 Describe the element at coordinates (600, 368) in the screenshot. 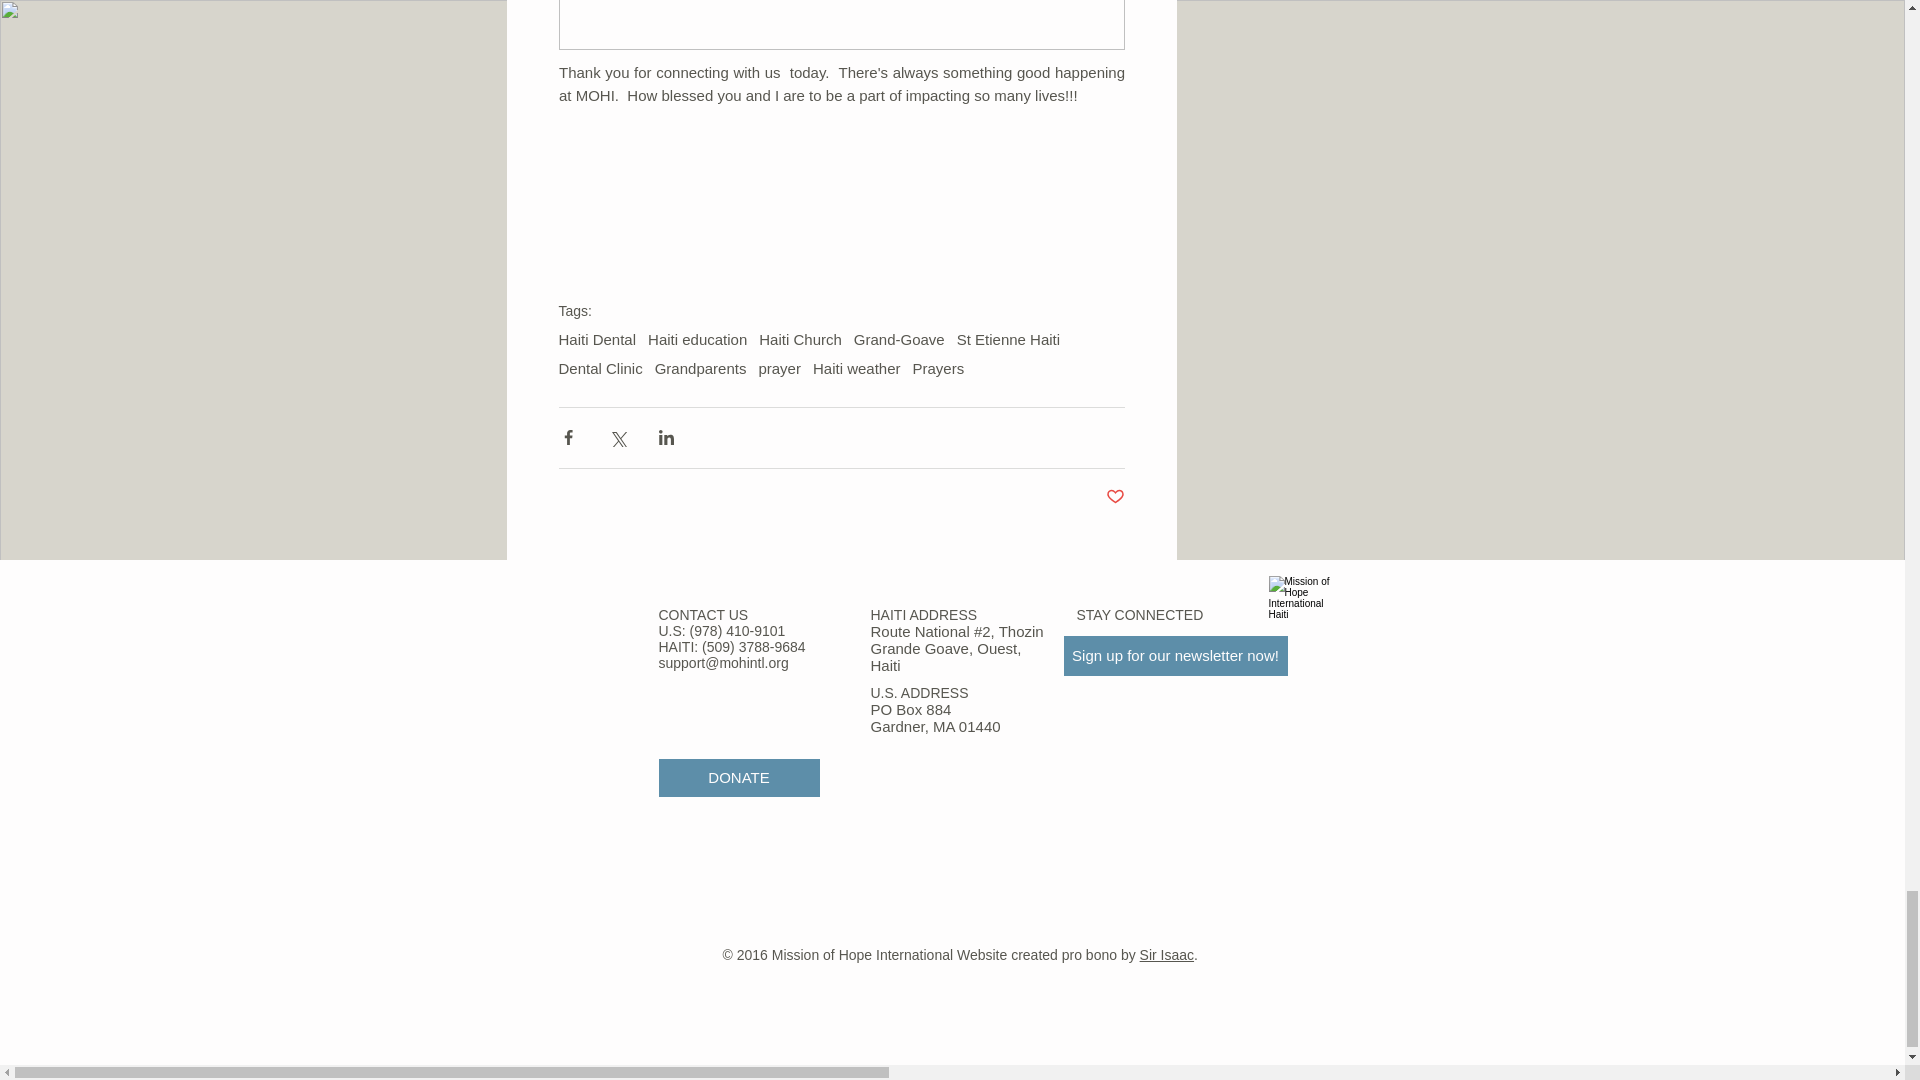

I see `Dental Clinic` at that location.